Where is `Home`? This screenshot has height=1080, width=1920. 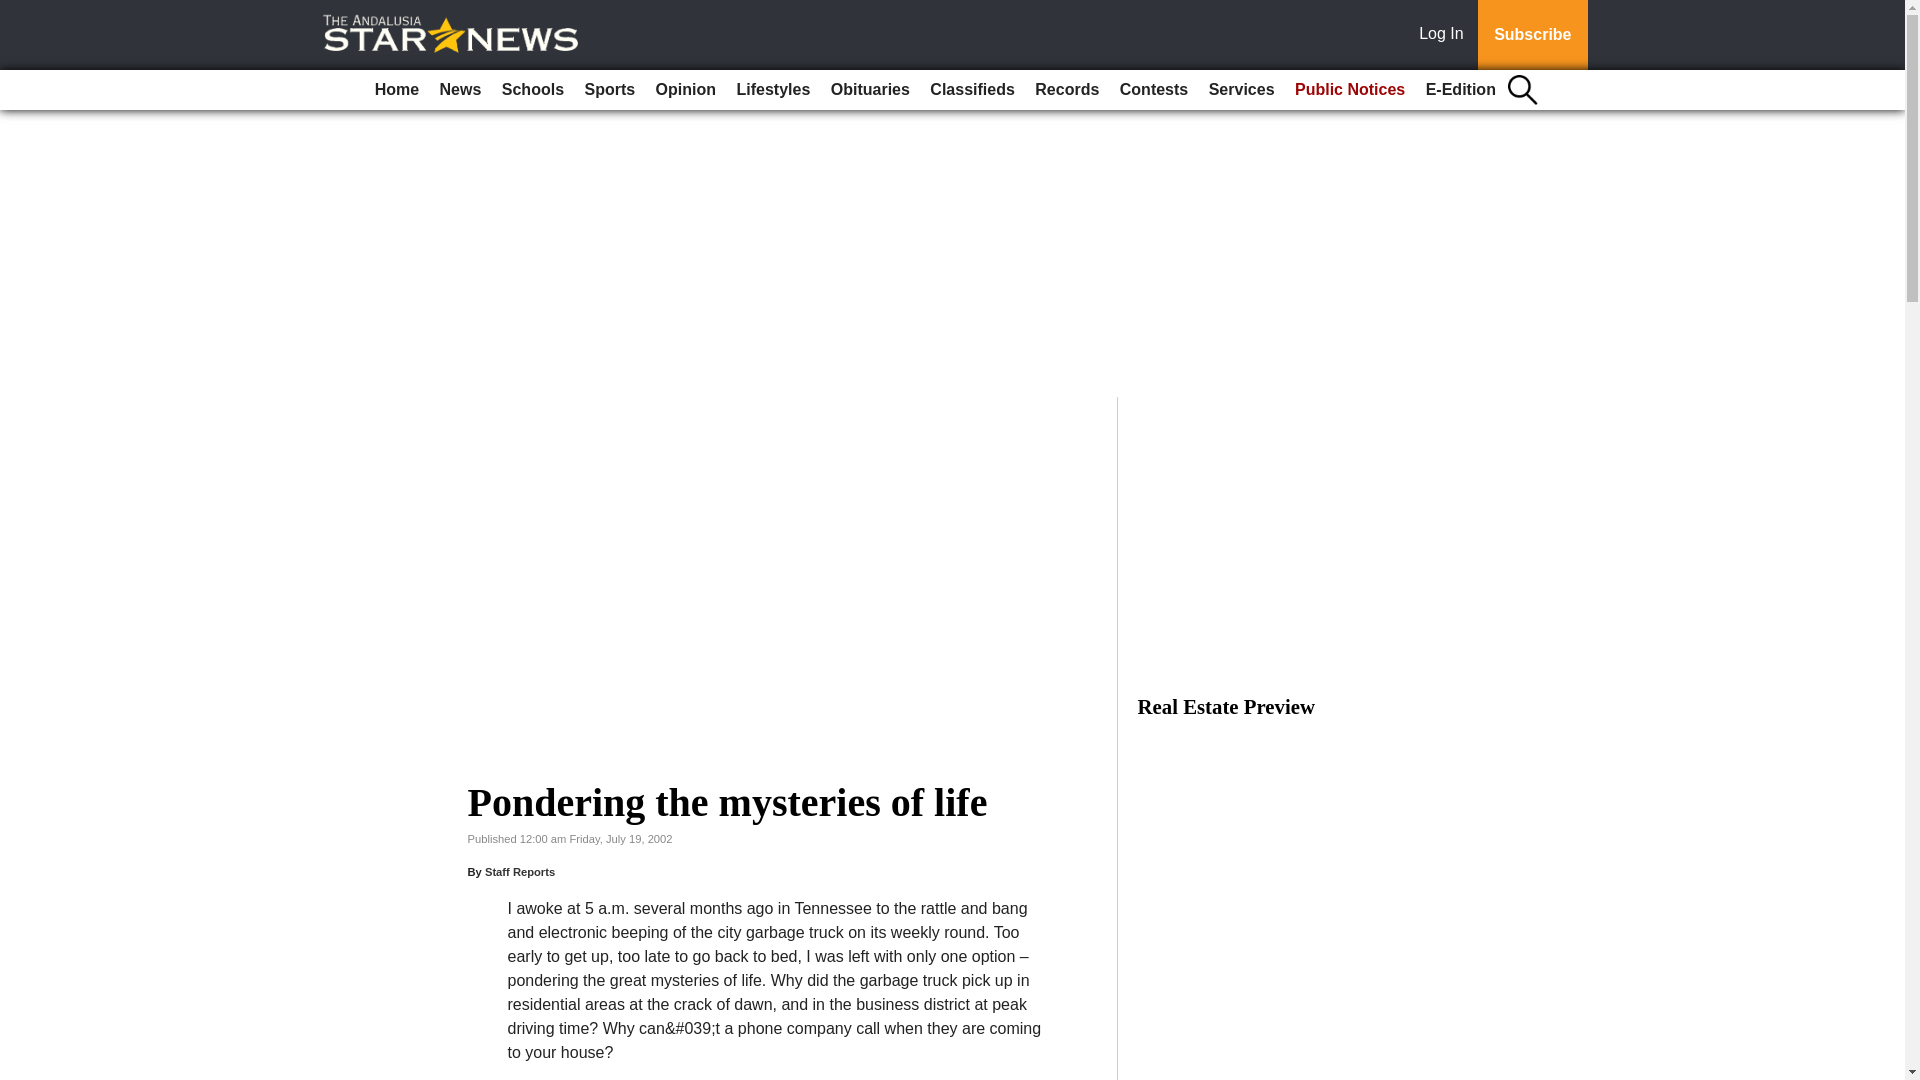
Home is located at coordinates (396, 90).